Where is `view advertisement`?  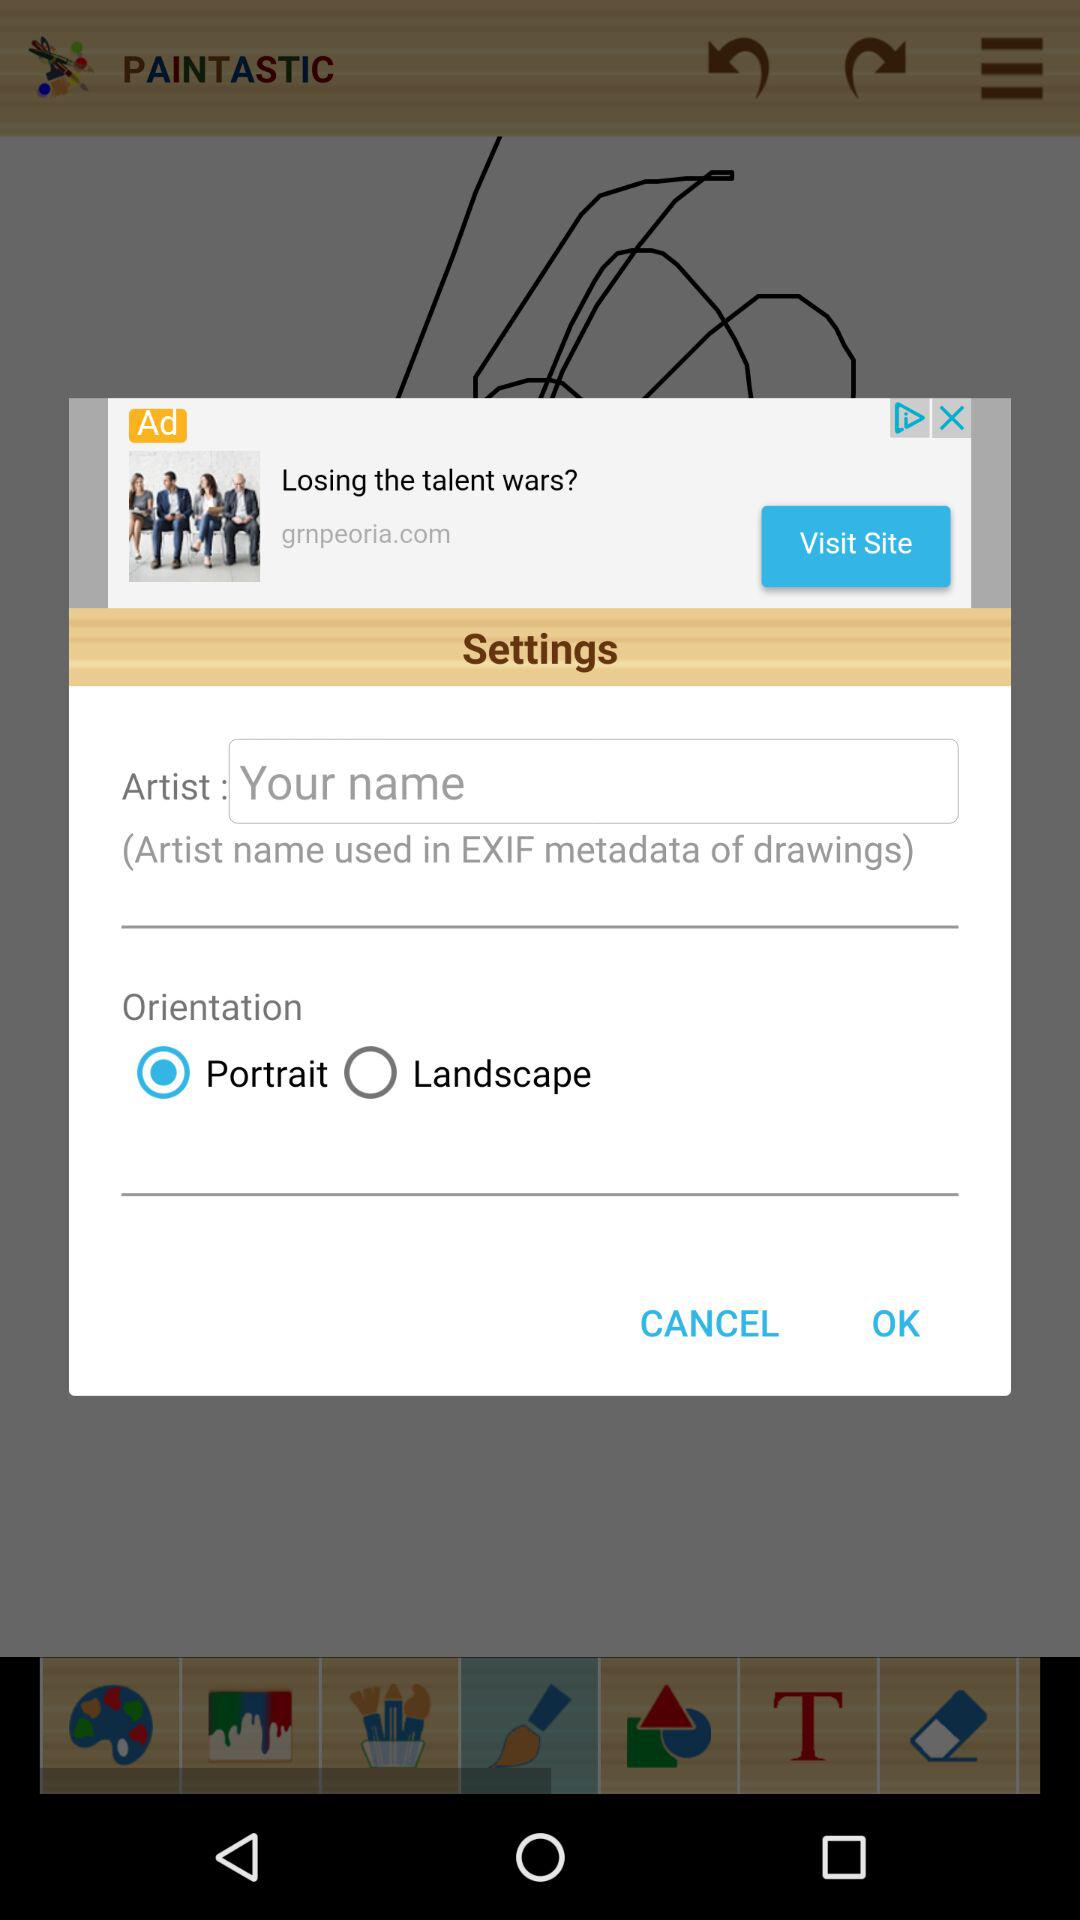 view advertisement is located at coordinates (540, 503).